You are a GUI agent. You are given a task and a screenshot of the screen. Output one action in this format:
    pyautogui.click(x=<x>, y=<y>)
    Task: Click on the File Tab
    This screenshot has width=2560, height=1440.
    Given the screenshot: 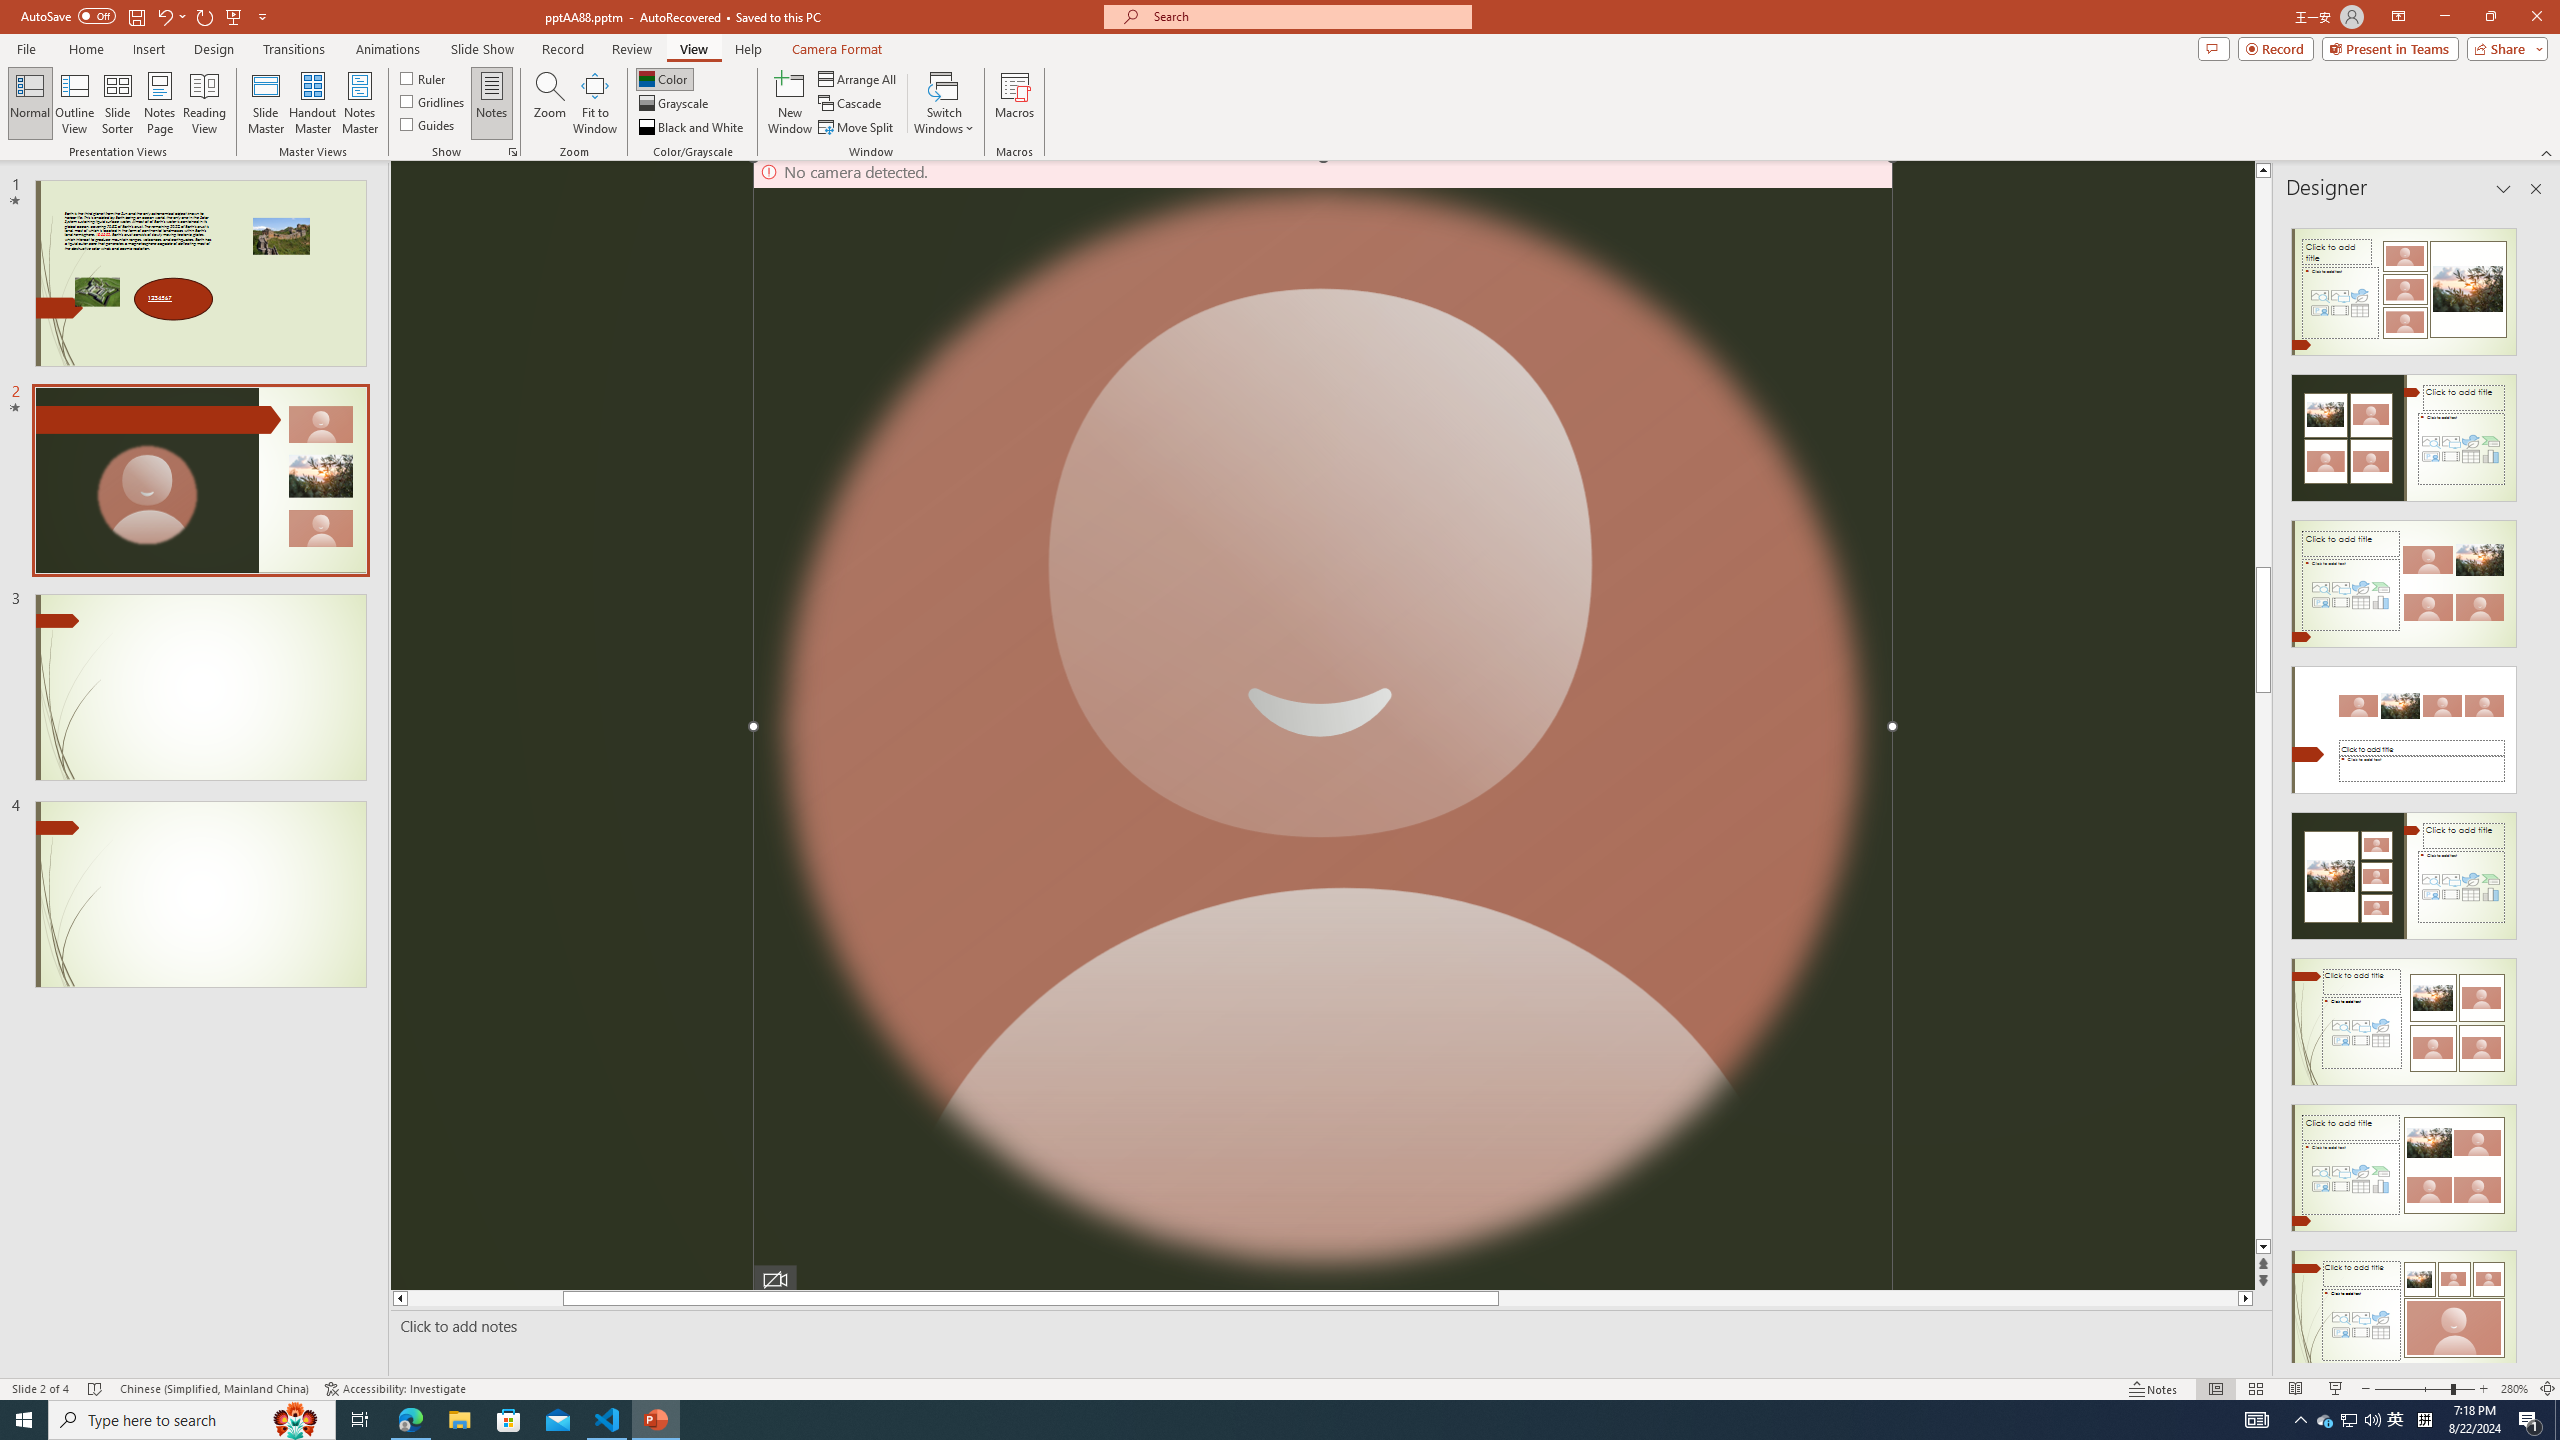 What is the action you would take?
    pyautogui.click(x=26, y=48)
    